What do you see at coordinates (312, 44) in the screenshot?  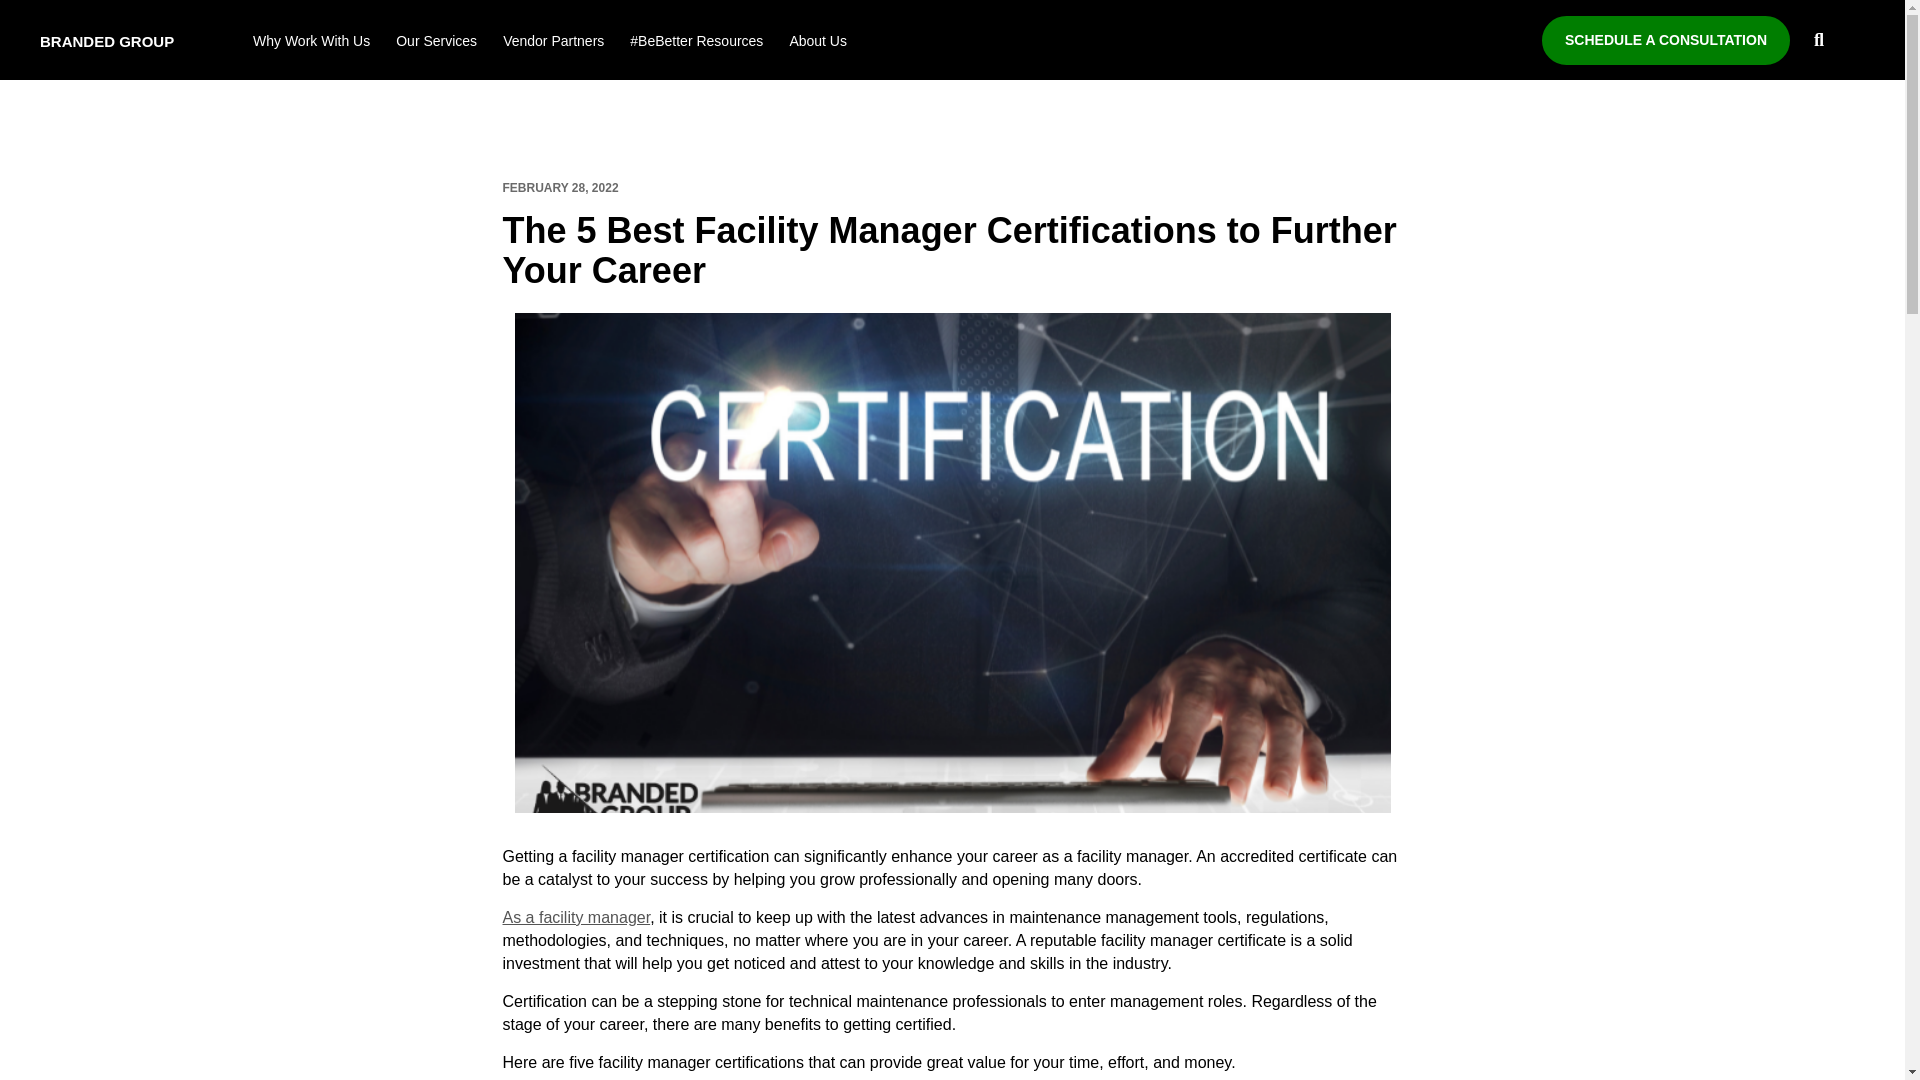 I see `Why Work With Us` at bounding box center [312, 44].